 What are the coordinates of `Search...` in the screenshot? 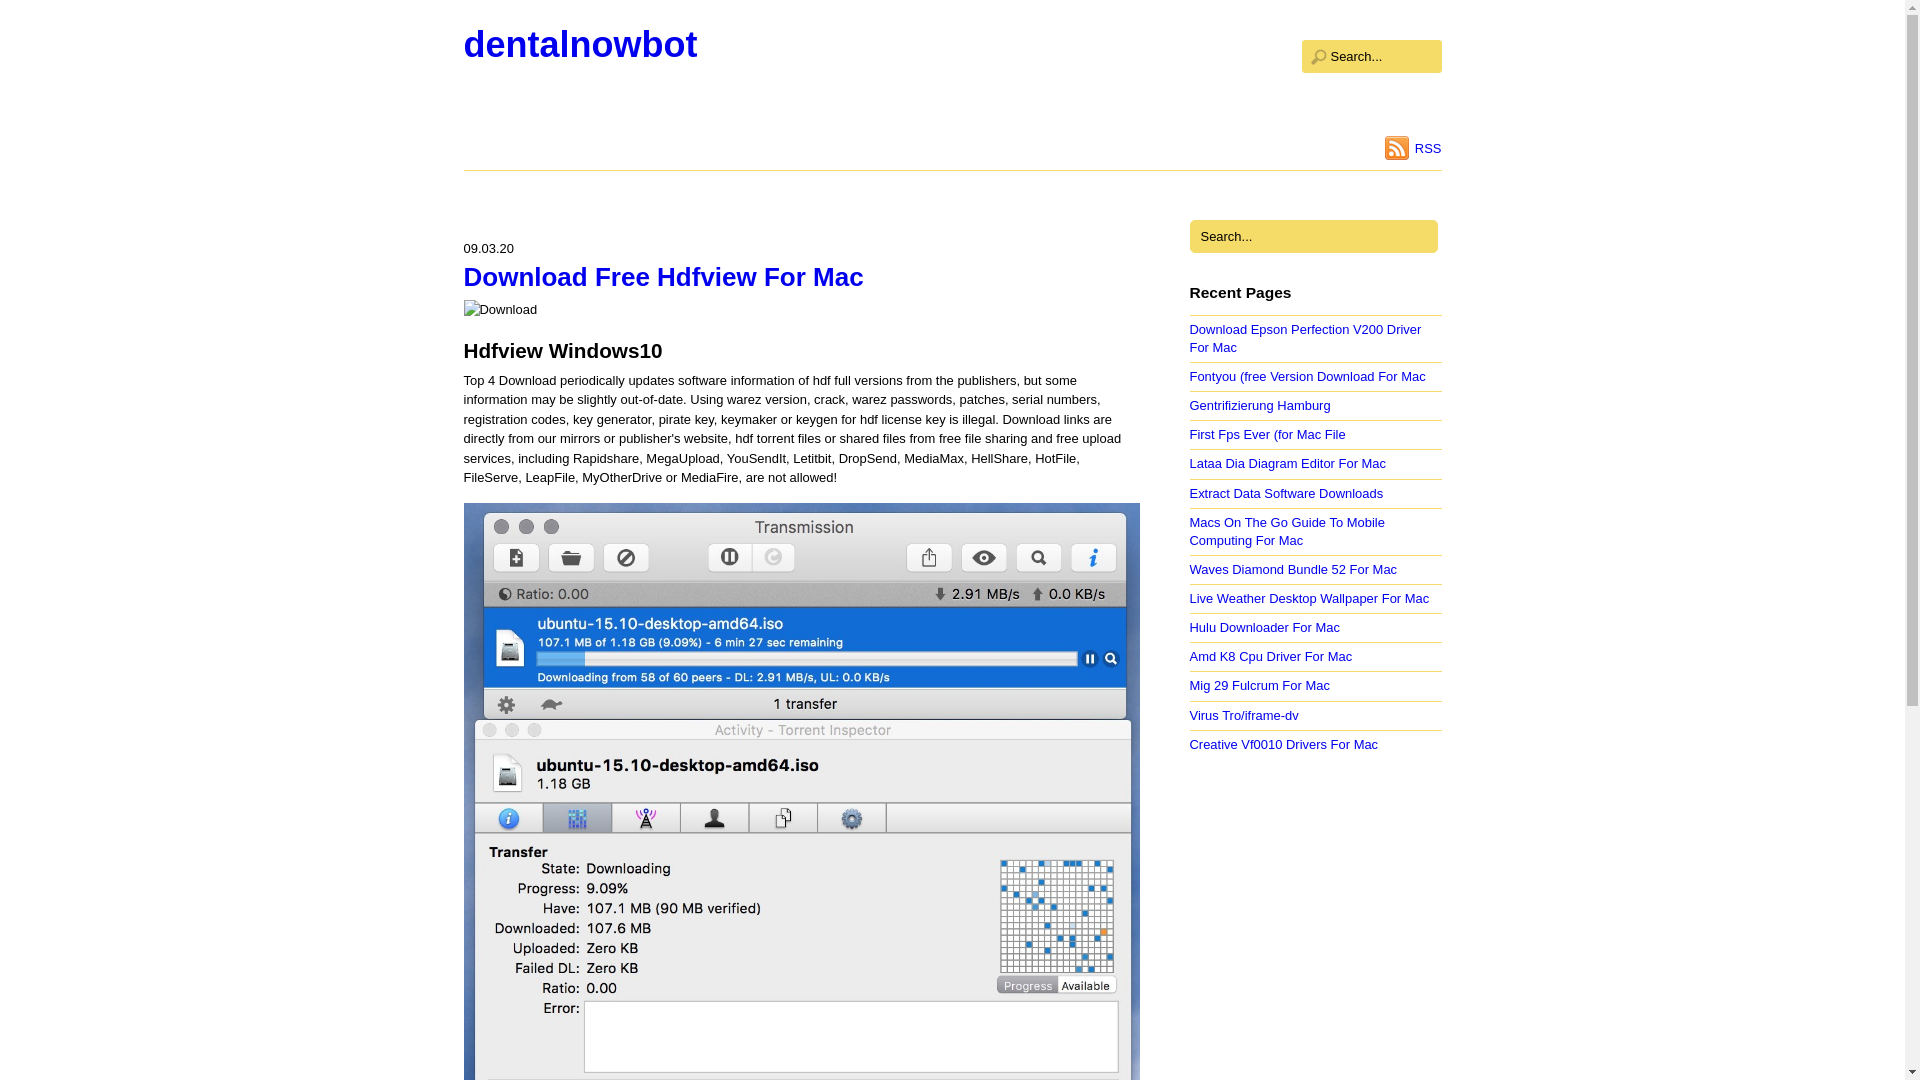 It's located at (1314, 236).